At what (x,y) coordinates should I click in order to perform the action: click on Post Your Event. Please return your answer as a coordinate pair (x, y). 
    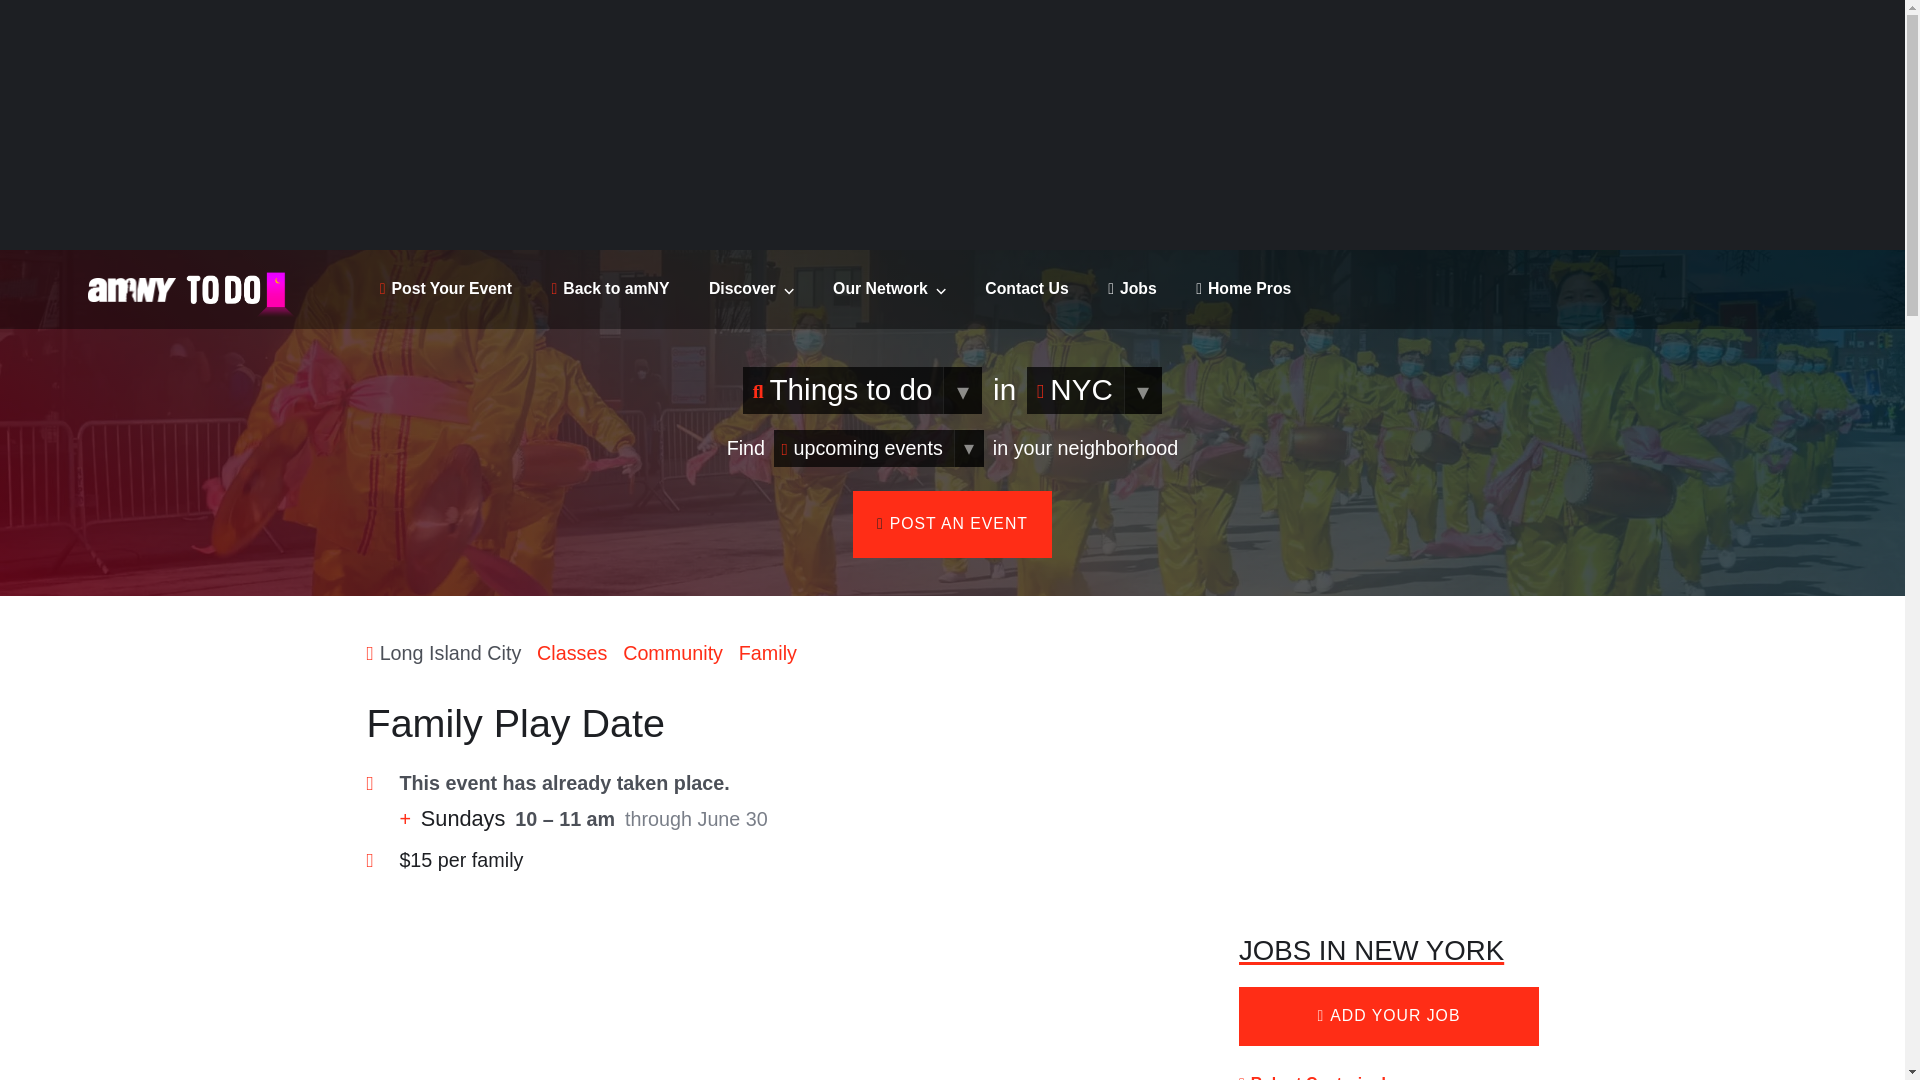
    Looking at the image, I should click on (446, 288).